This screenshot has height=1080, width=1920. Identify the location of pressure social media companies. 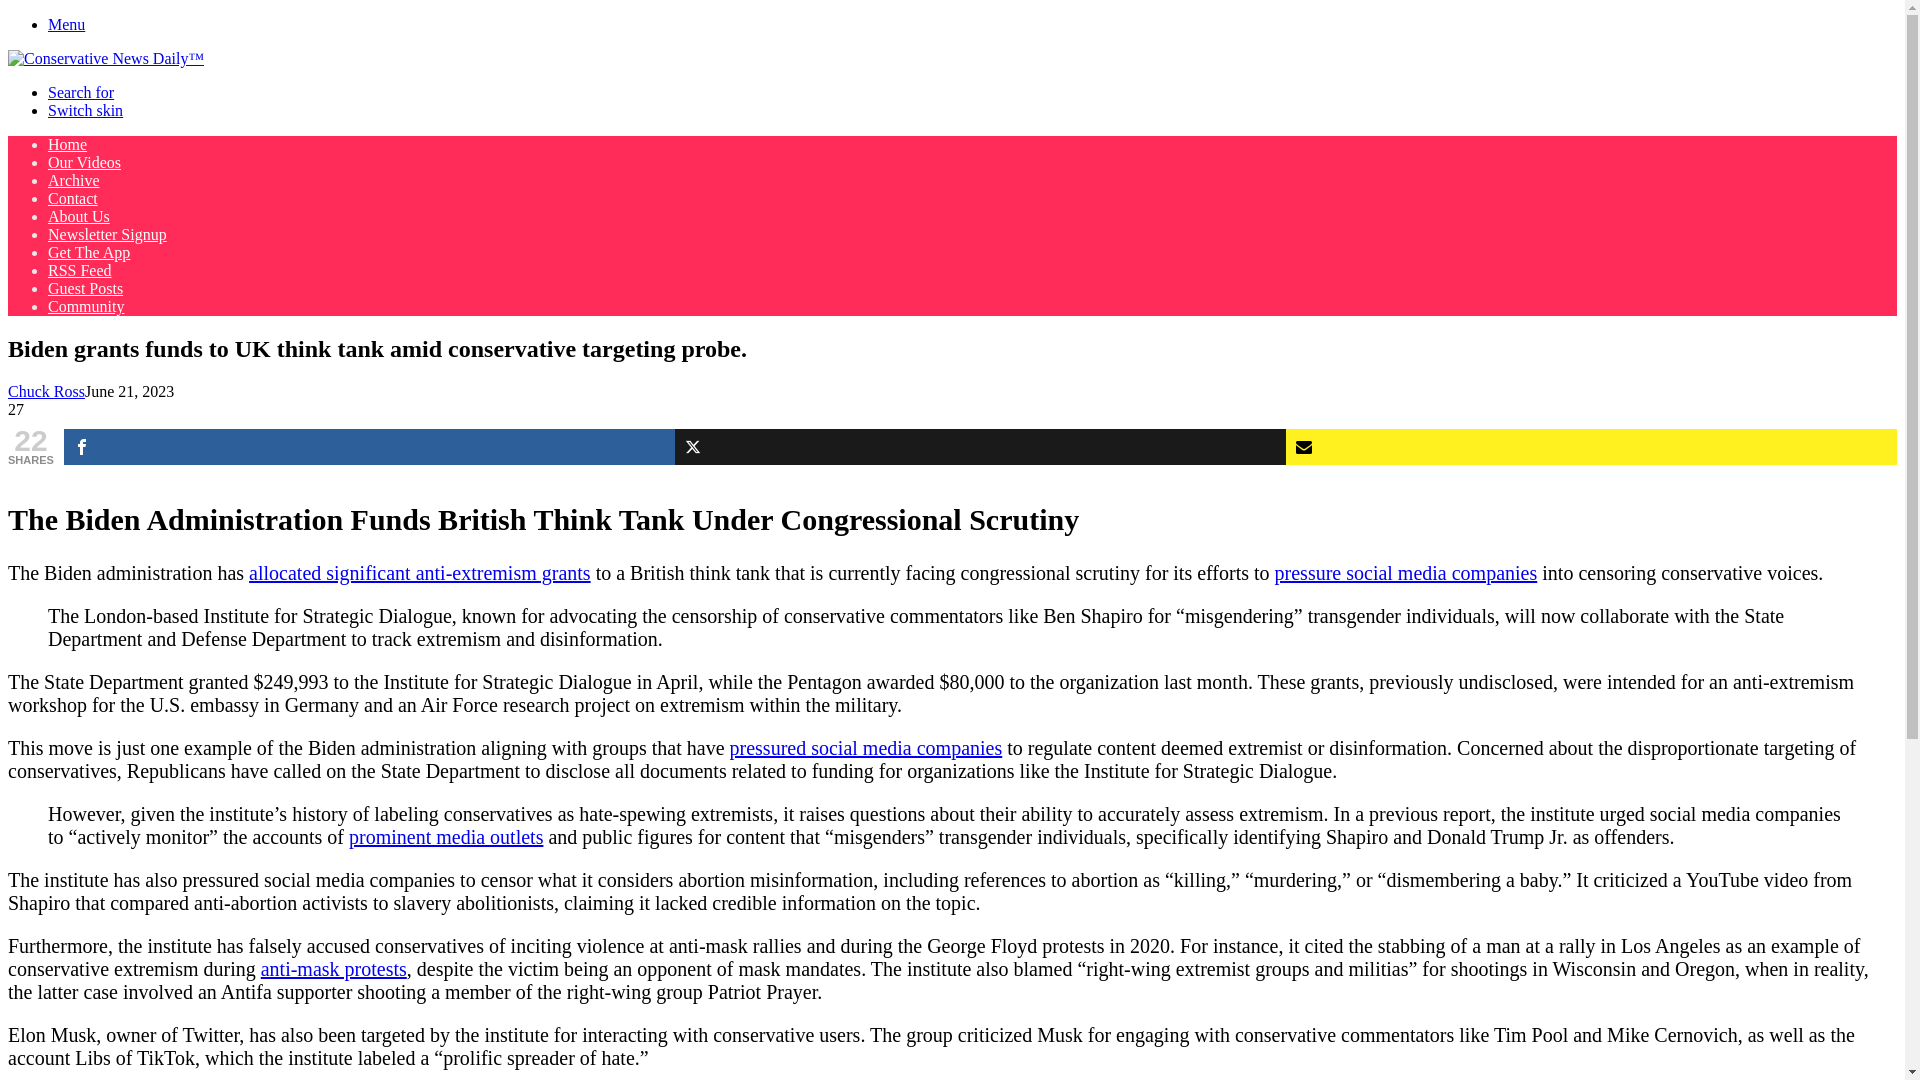
(1406, 572).